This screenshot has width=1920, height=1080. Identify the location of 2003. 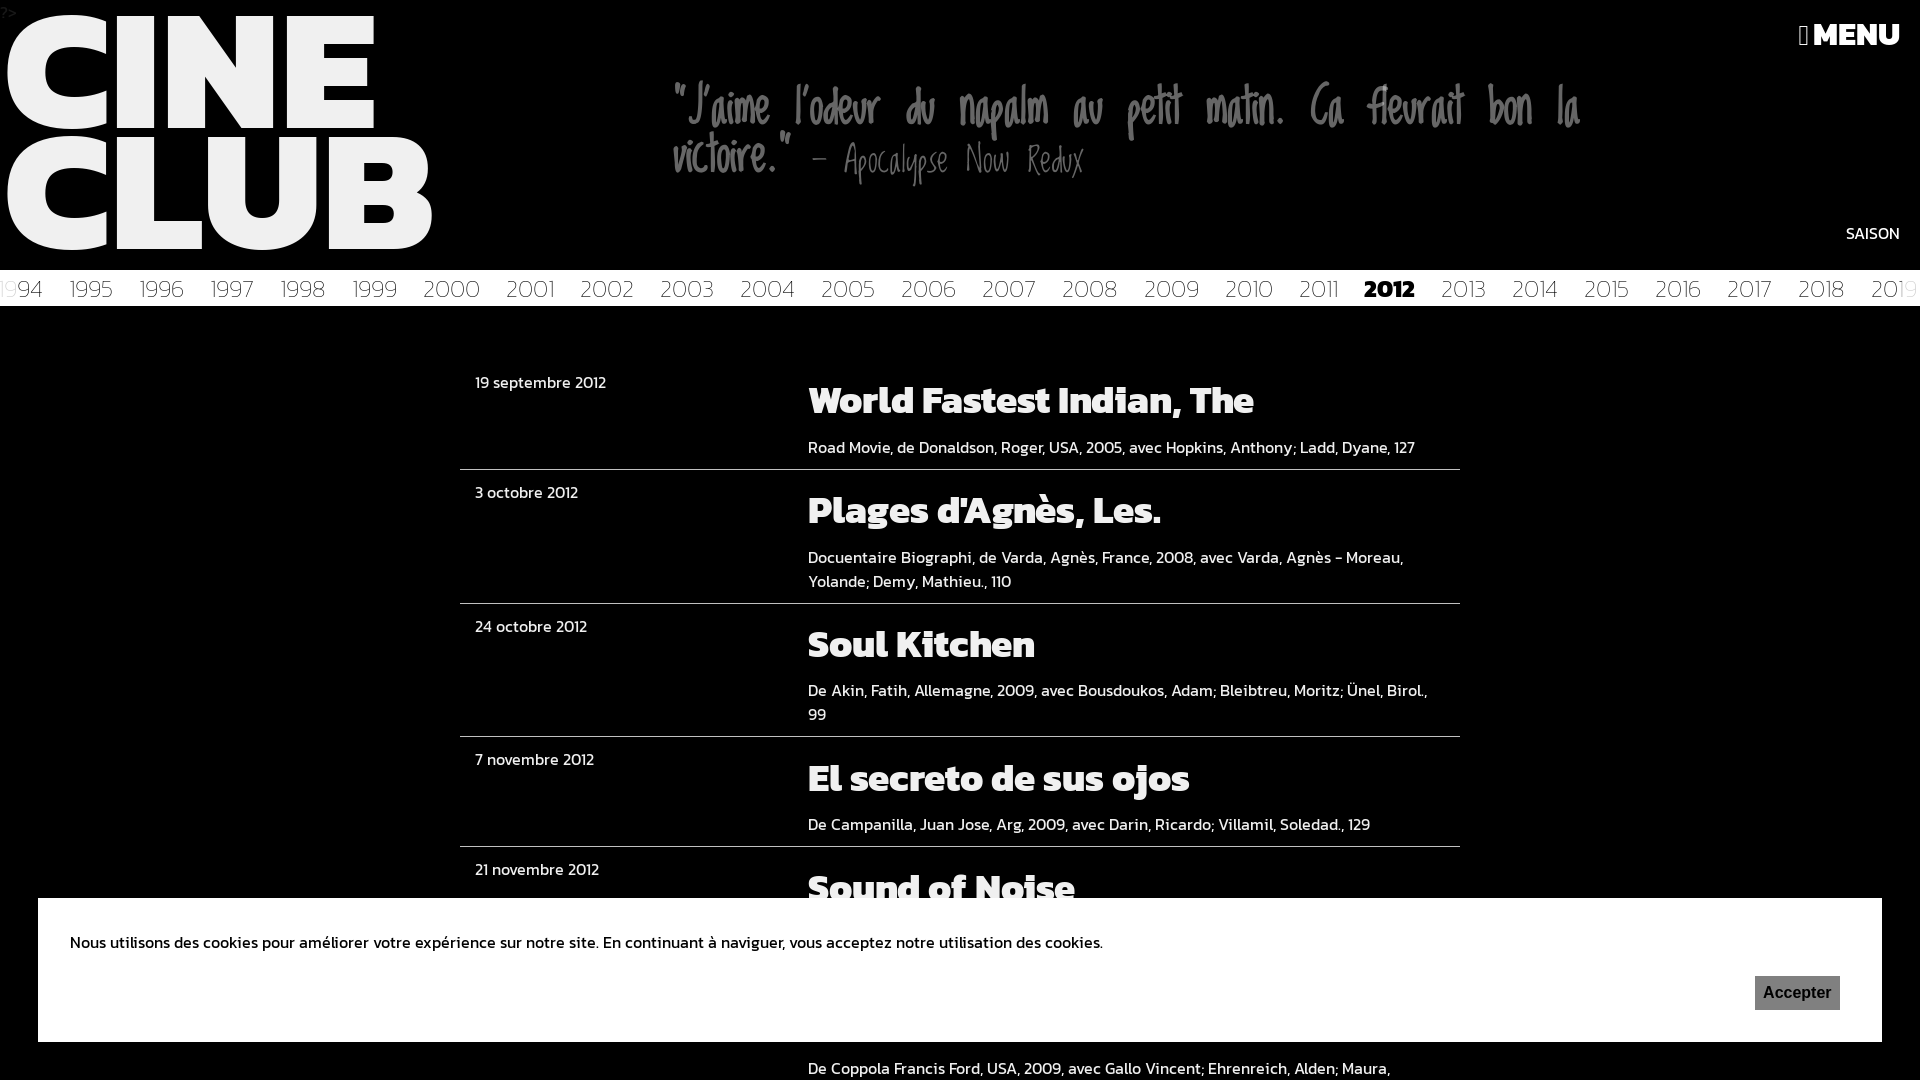
(692, 288).